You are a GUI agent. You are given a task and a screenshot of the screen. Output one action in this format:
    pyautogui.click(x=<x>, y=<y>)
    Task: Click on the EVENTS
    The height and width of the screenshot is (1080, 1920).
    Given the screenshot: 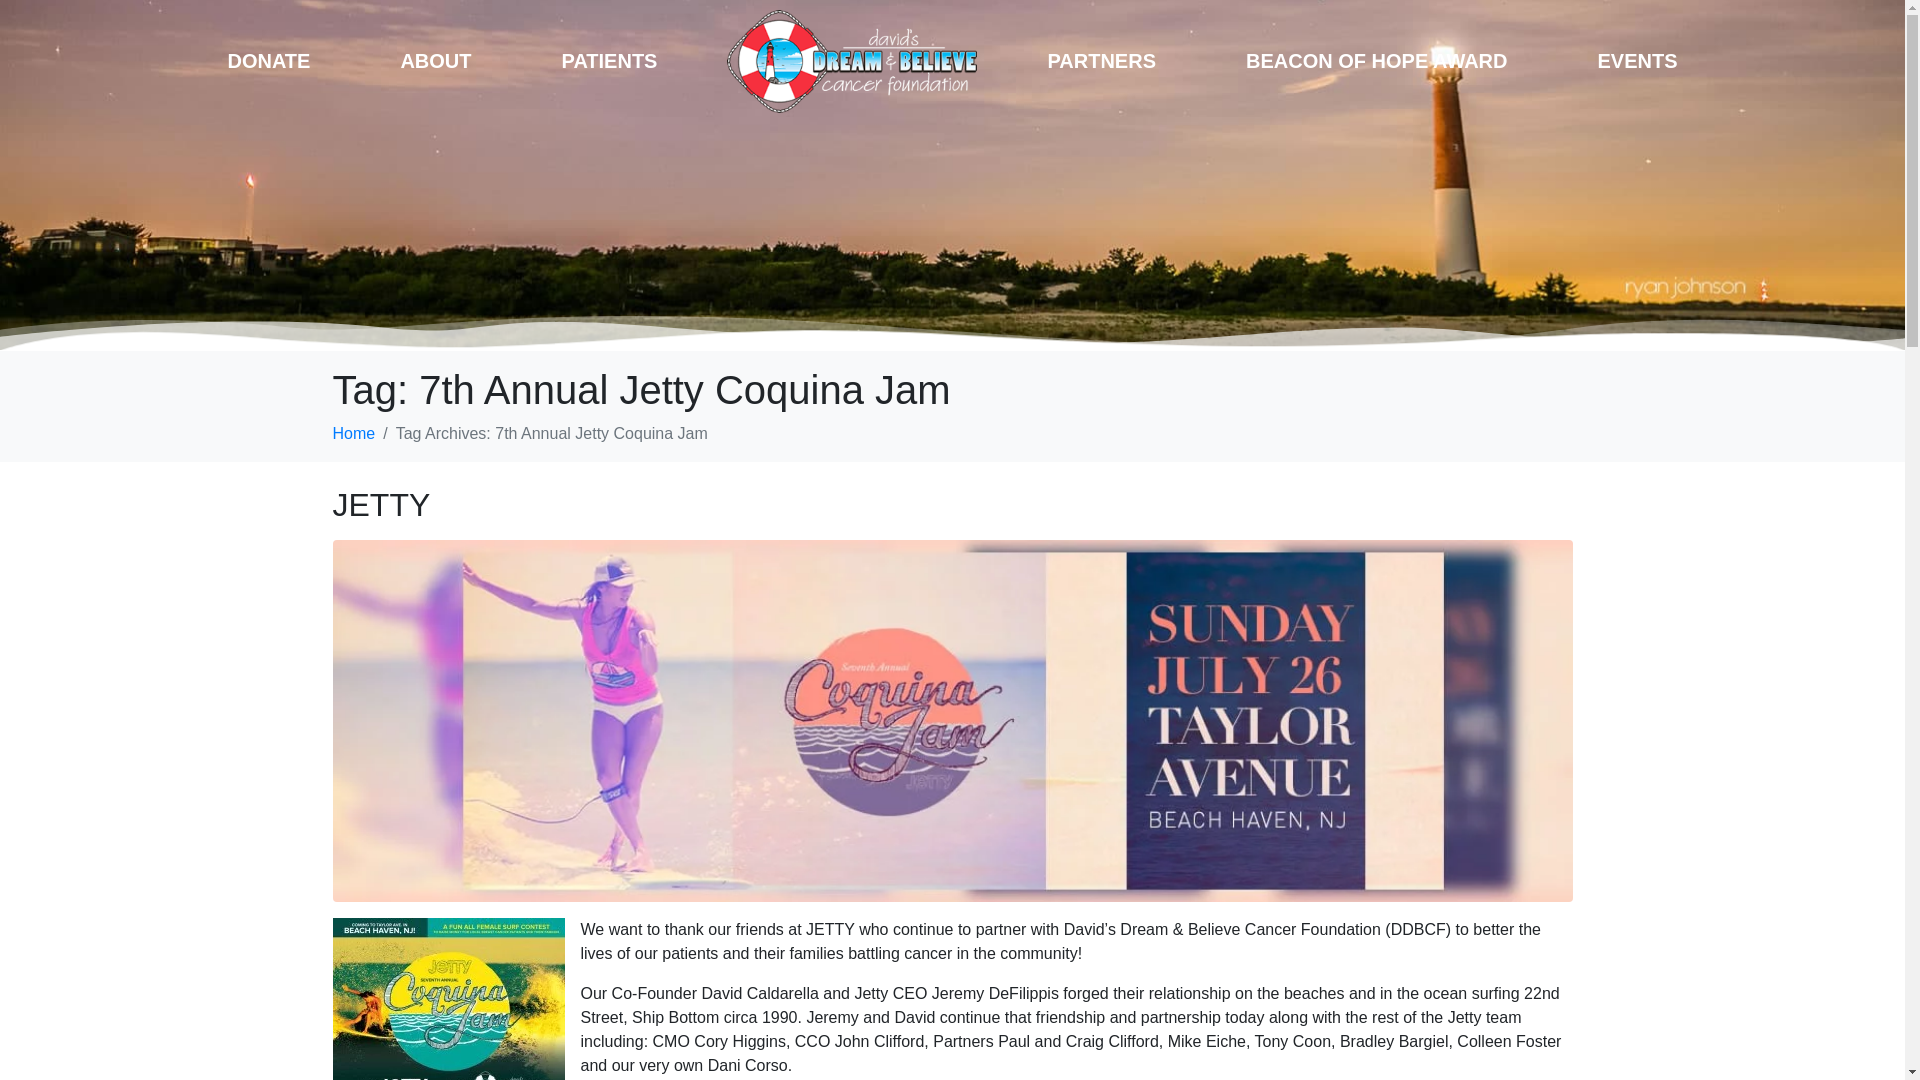 What is the action you would take?
    pyautogui.click(x=1638, y=61)
    